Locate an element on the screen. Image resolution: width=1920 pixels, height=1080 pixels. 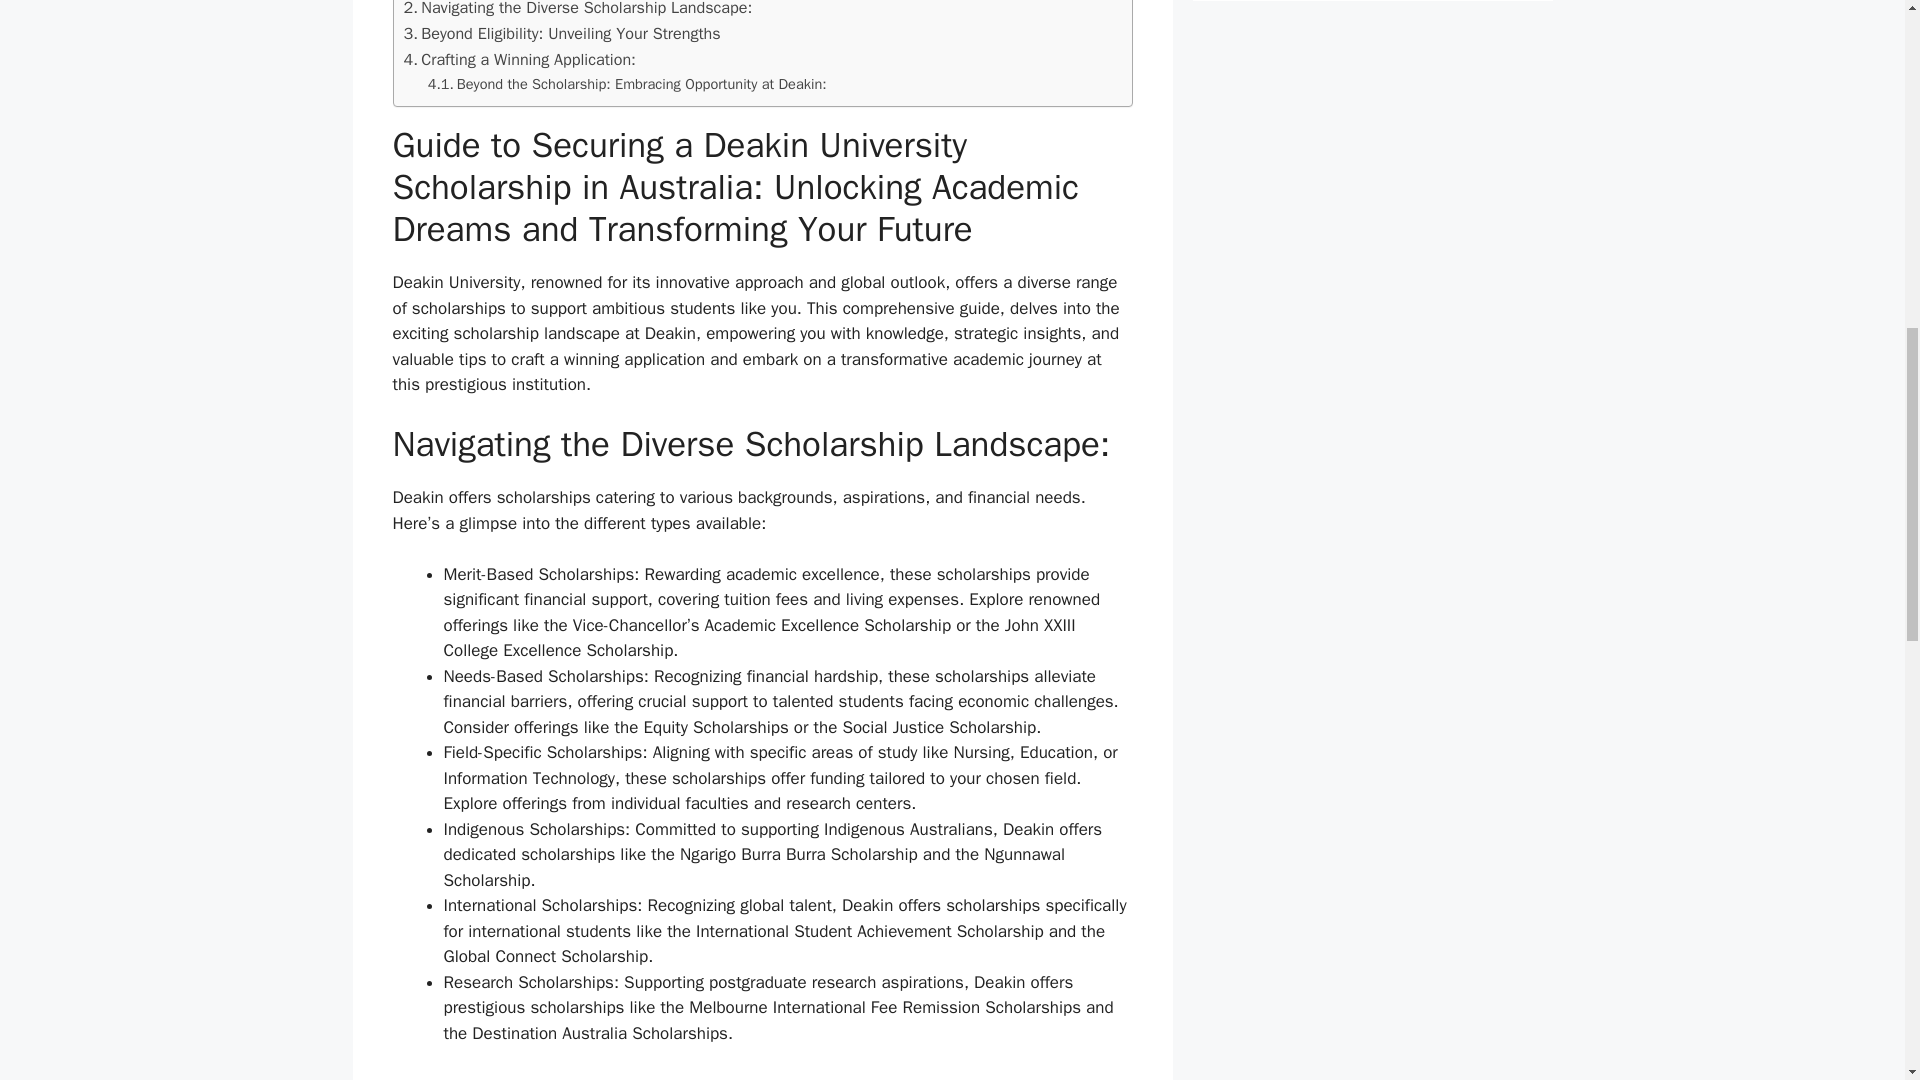
Beyond Eligibility: Unveiling Your Strengths is located at coordinates (562, 34).